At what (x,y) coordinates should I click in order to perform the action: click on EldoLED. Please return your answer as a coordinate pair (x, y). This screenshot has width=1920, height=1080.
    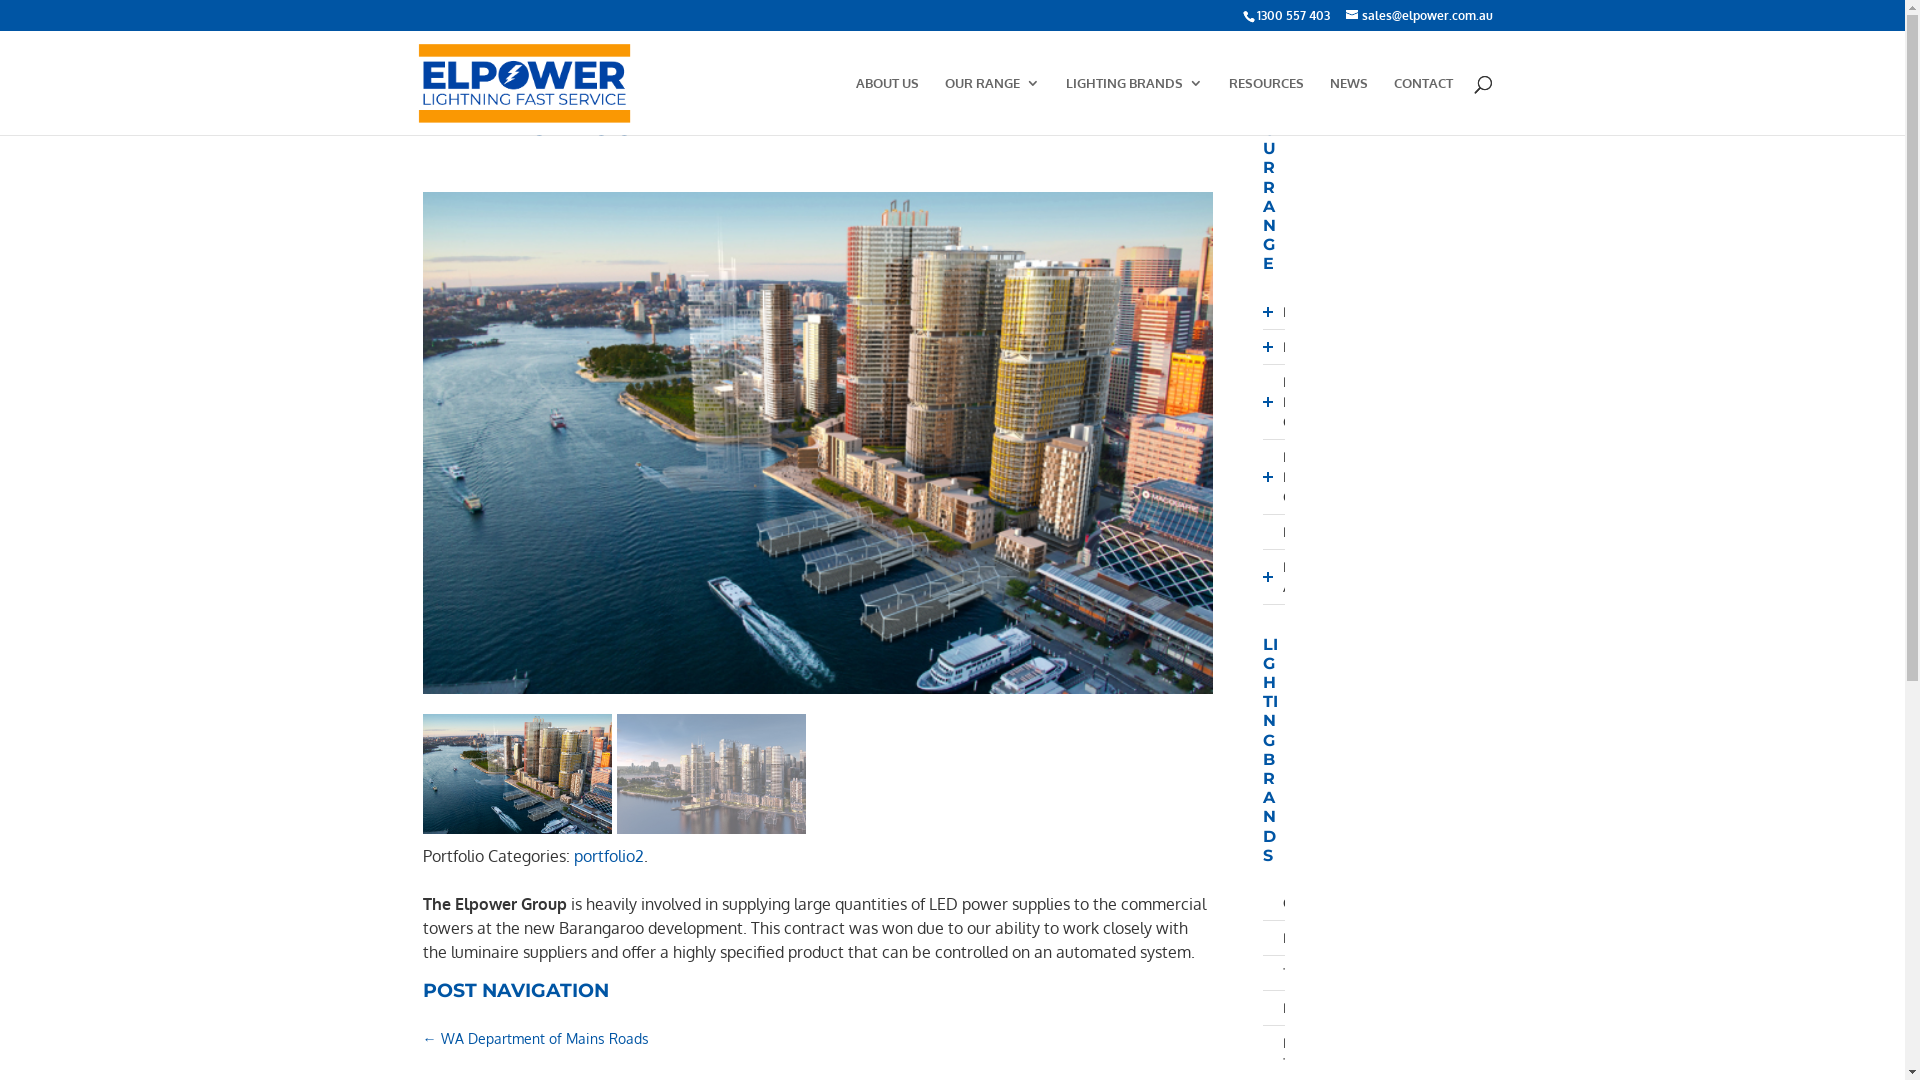
    Looking at the image, I should click on (1283, 938).